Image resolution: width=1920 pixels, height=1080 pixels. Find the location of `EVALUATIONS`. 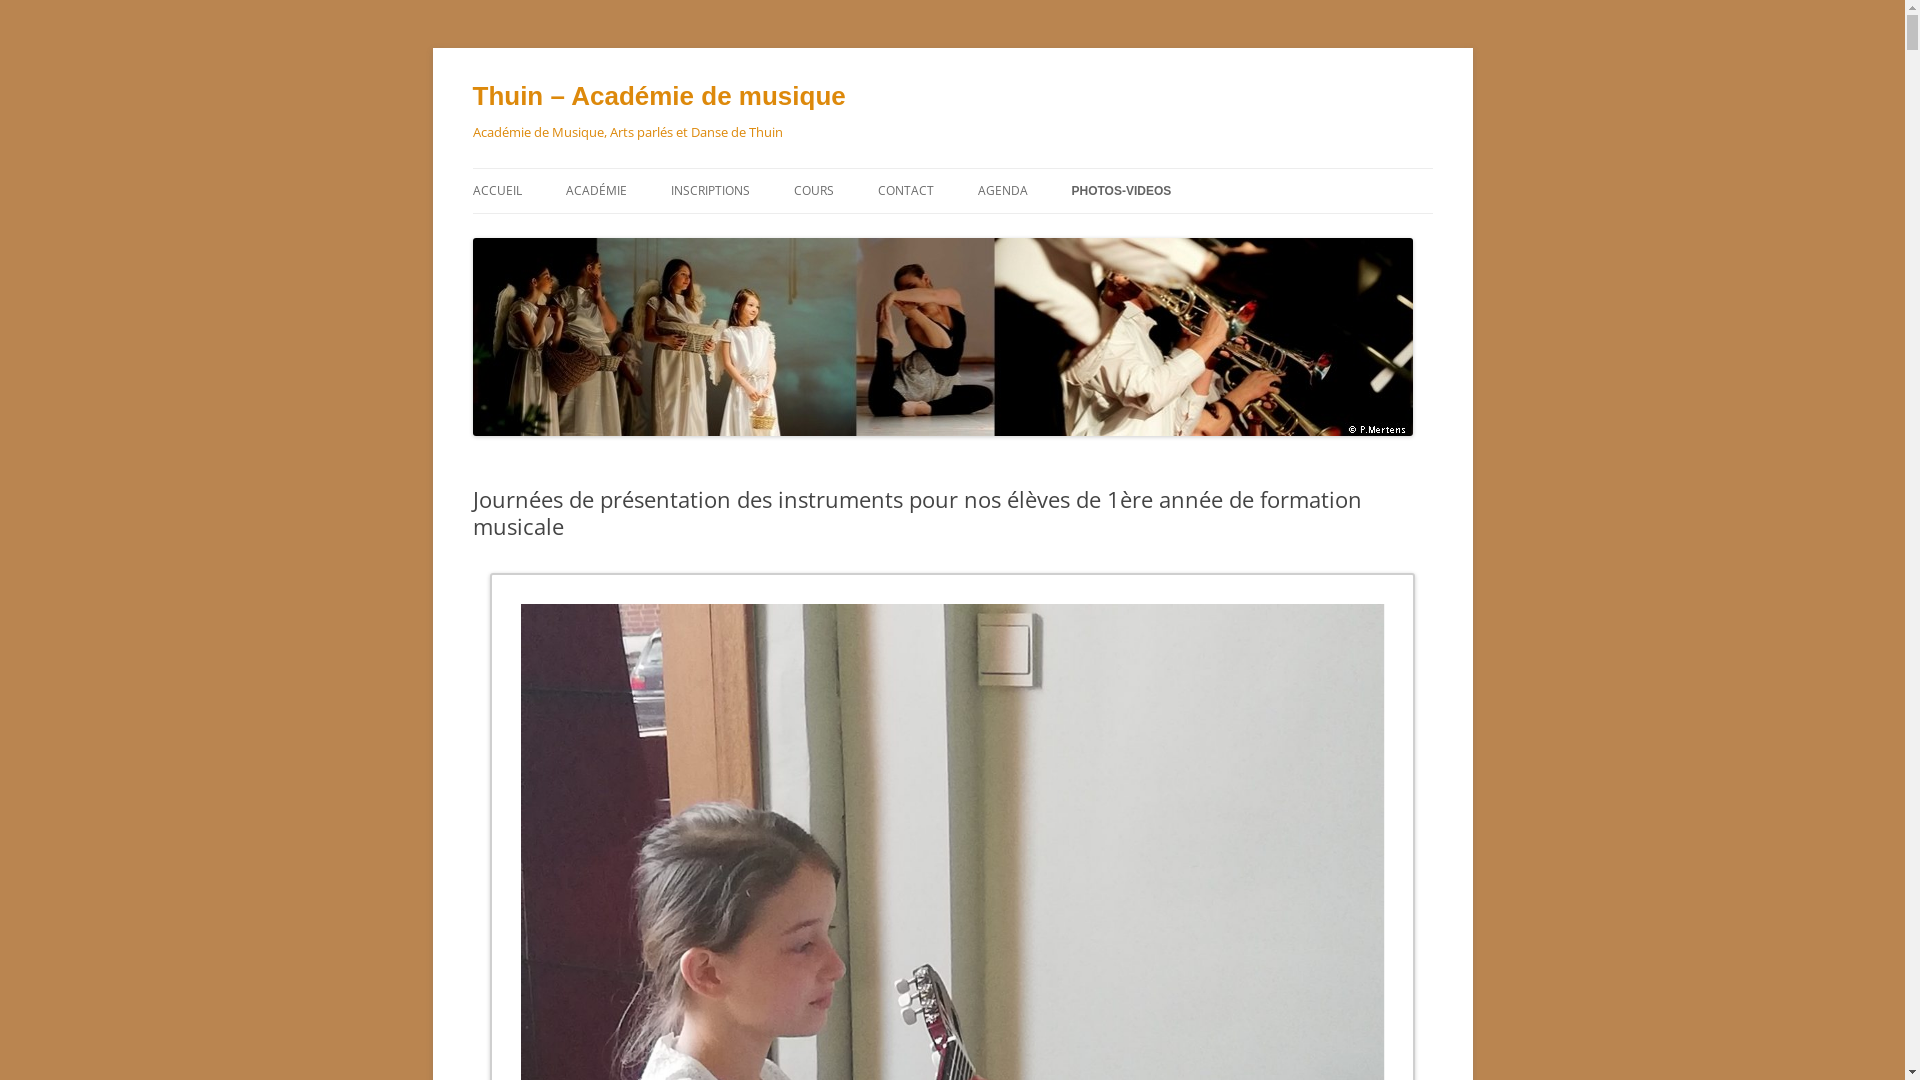

EVALUATIONS is located at coordinates (1078, 234).